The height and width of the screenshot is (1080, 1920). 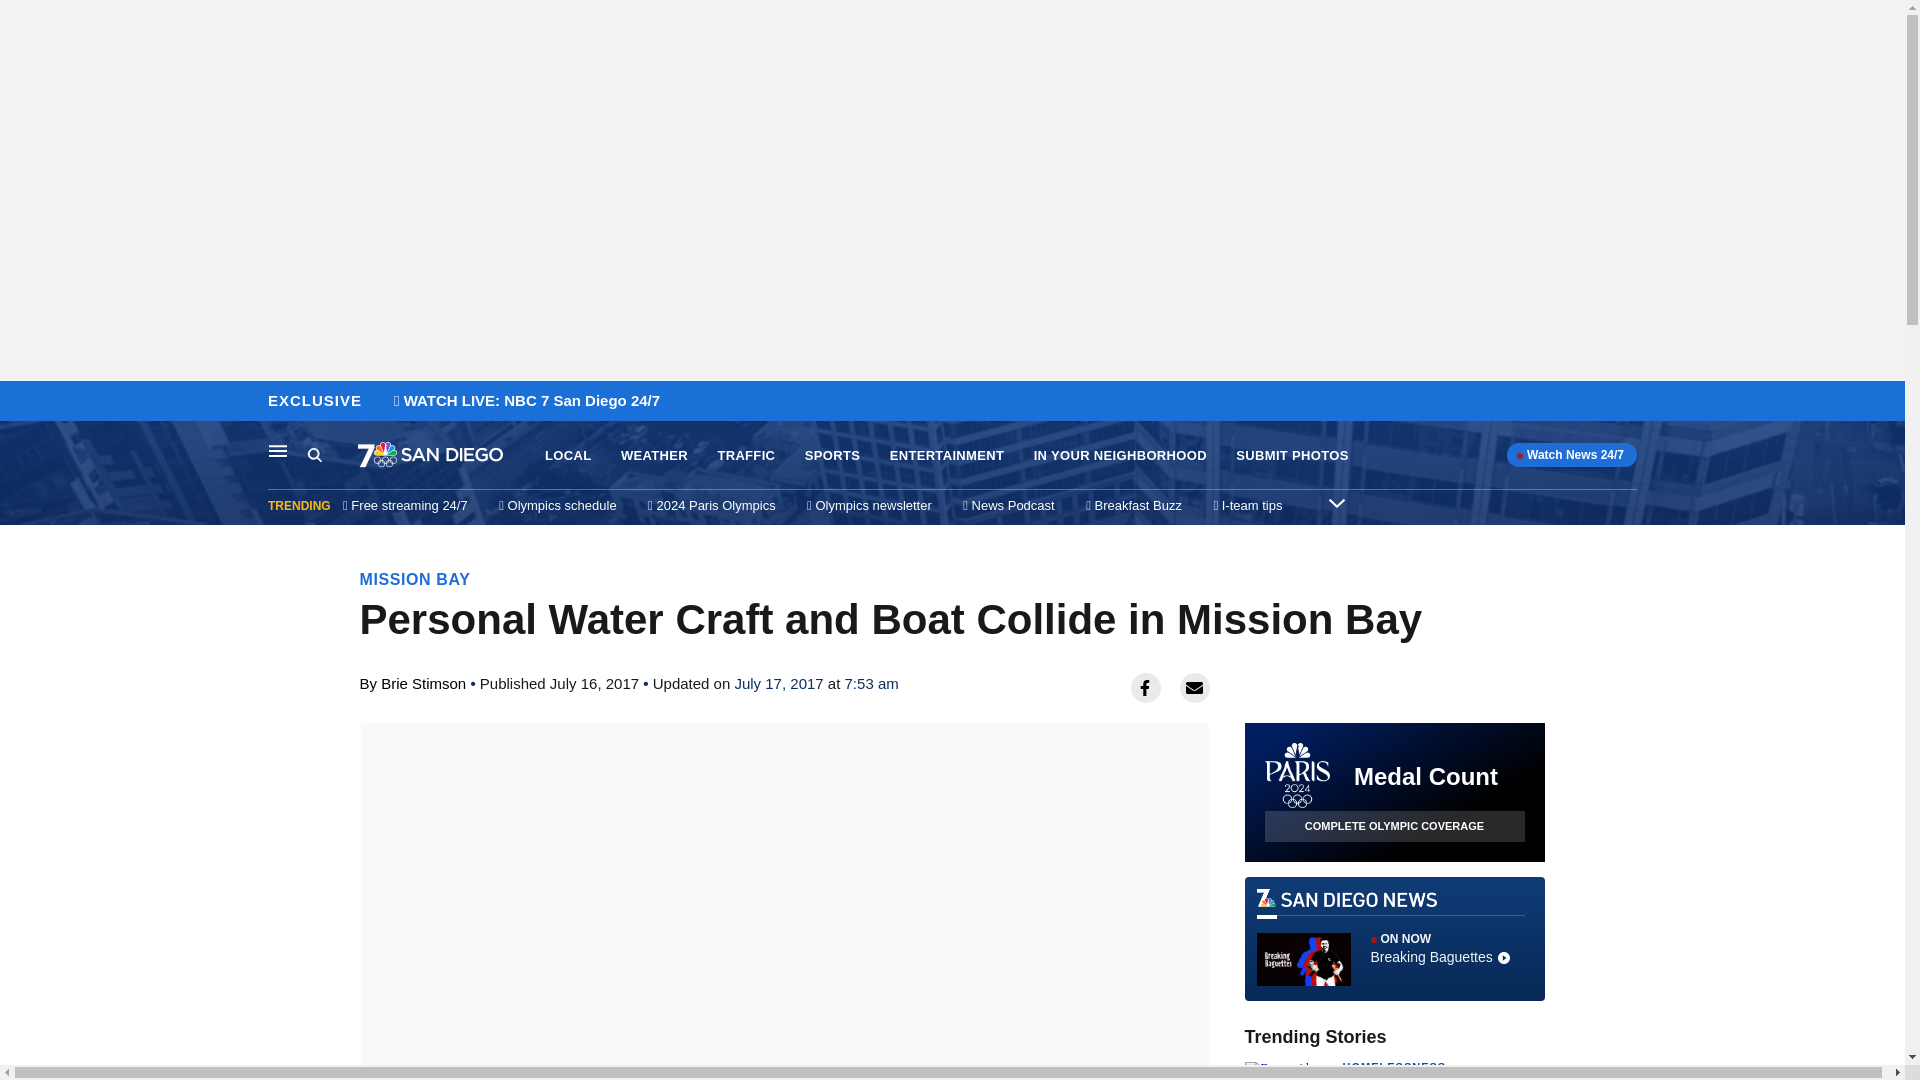 I want to click on IN YOUR NEIGHBORHOOD, so click(x=654, y=456).